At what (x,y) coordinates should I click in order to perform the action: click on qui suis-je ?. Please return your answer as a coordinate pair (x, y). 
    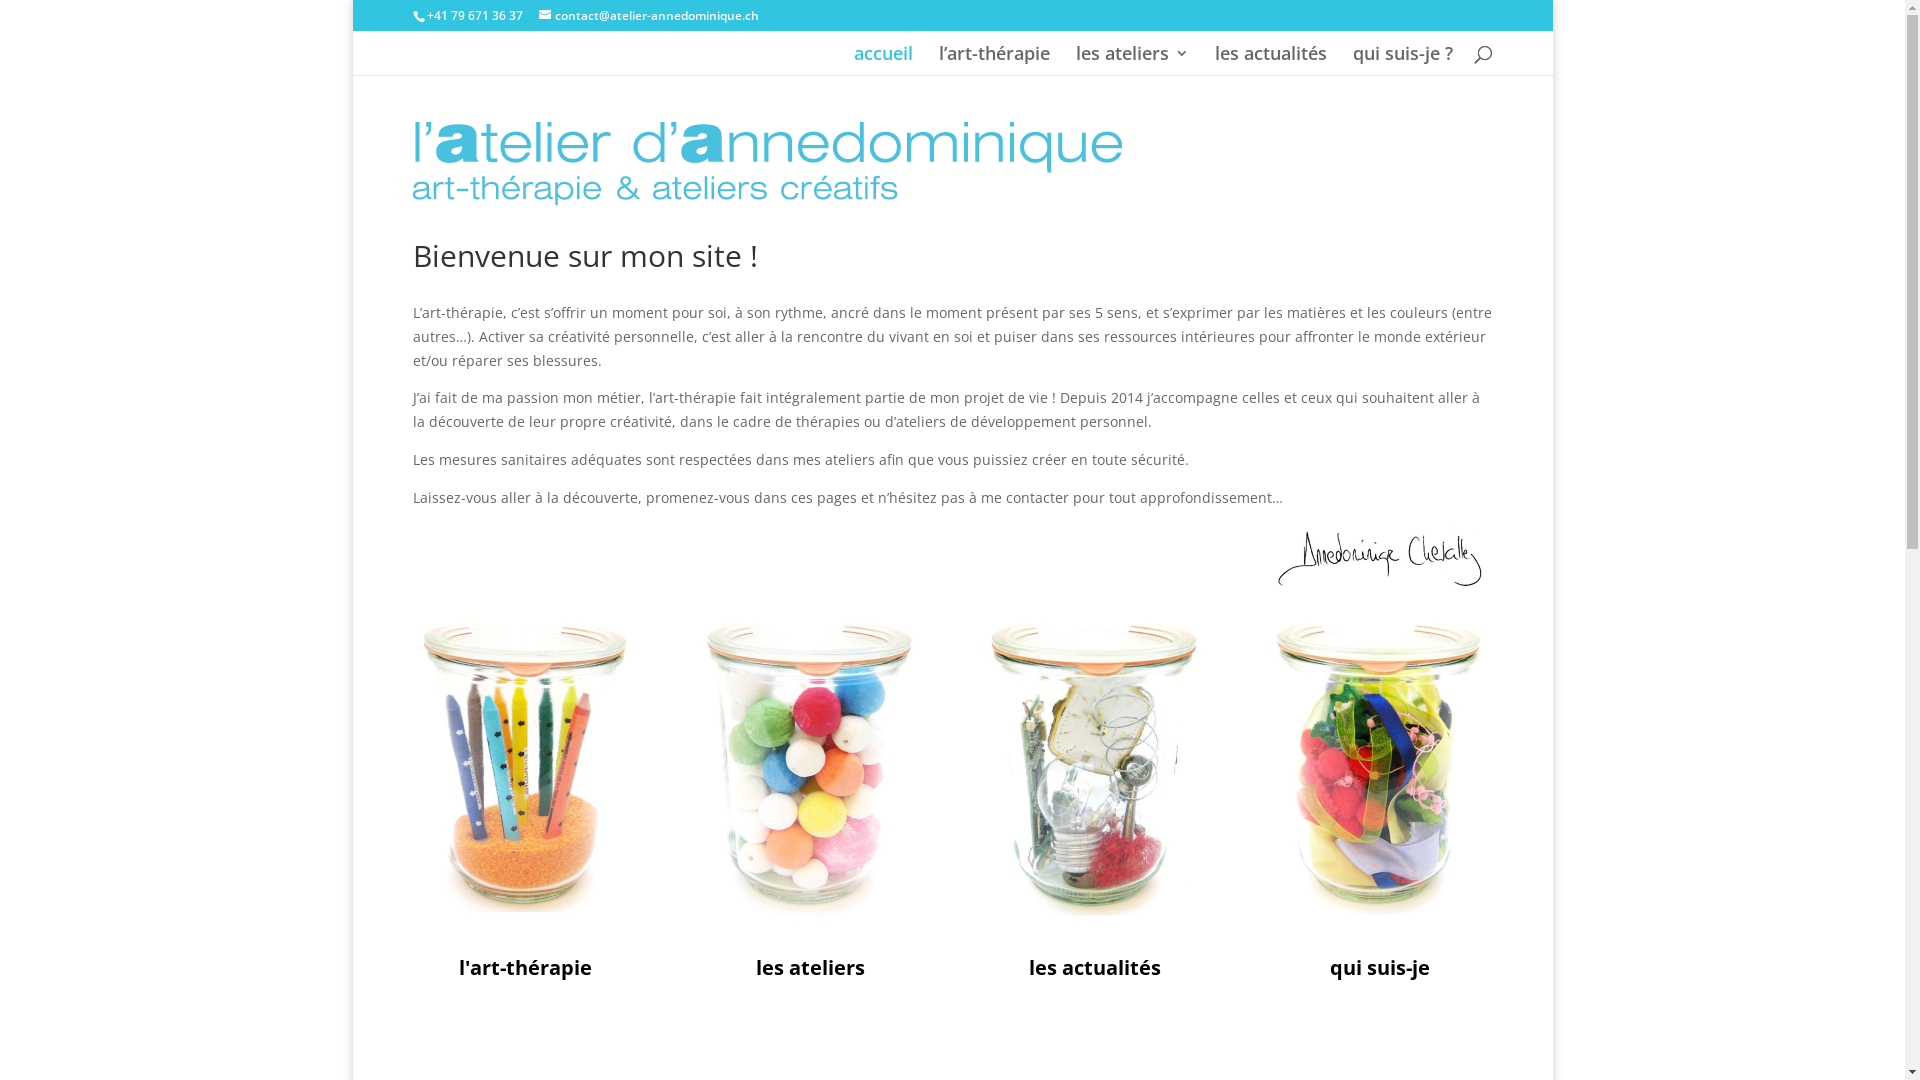
    Looking at the image, I should click on (1402, 60).